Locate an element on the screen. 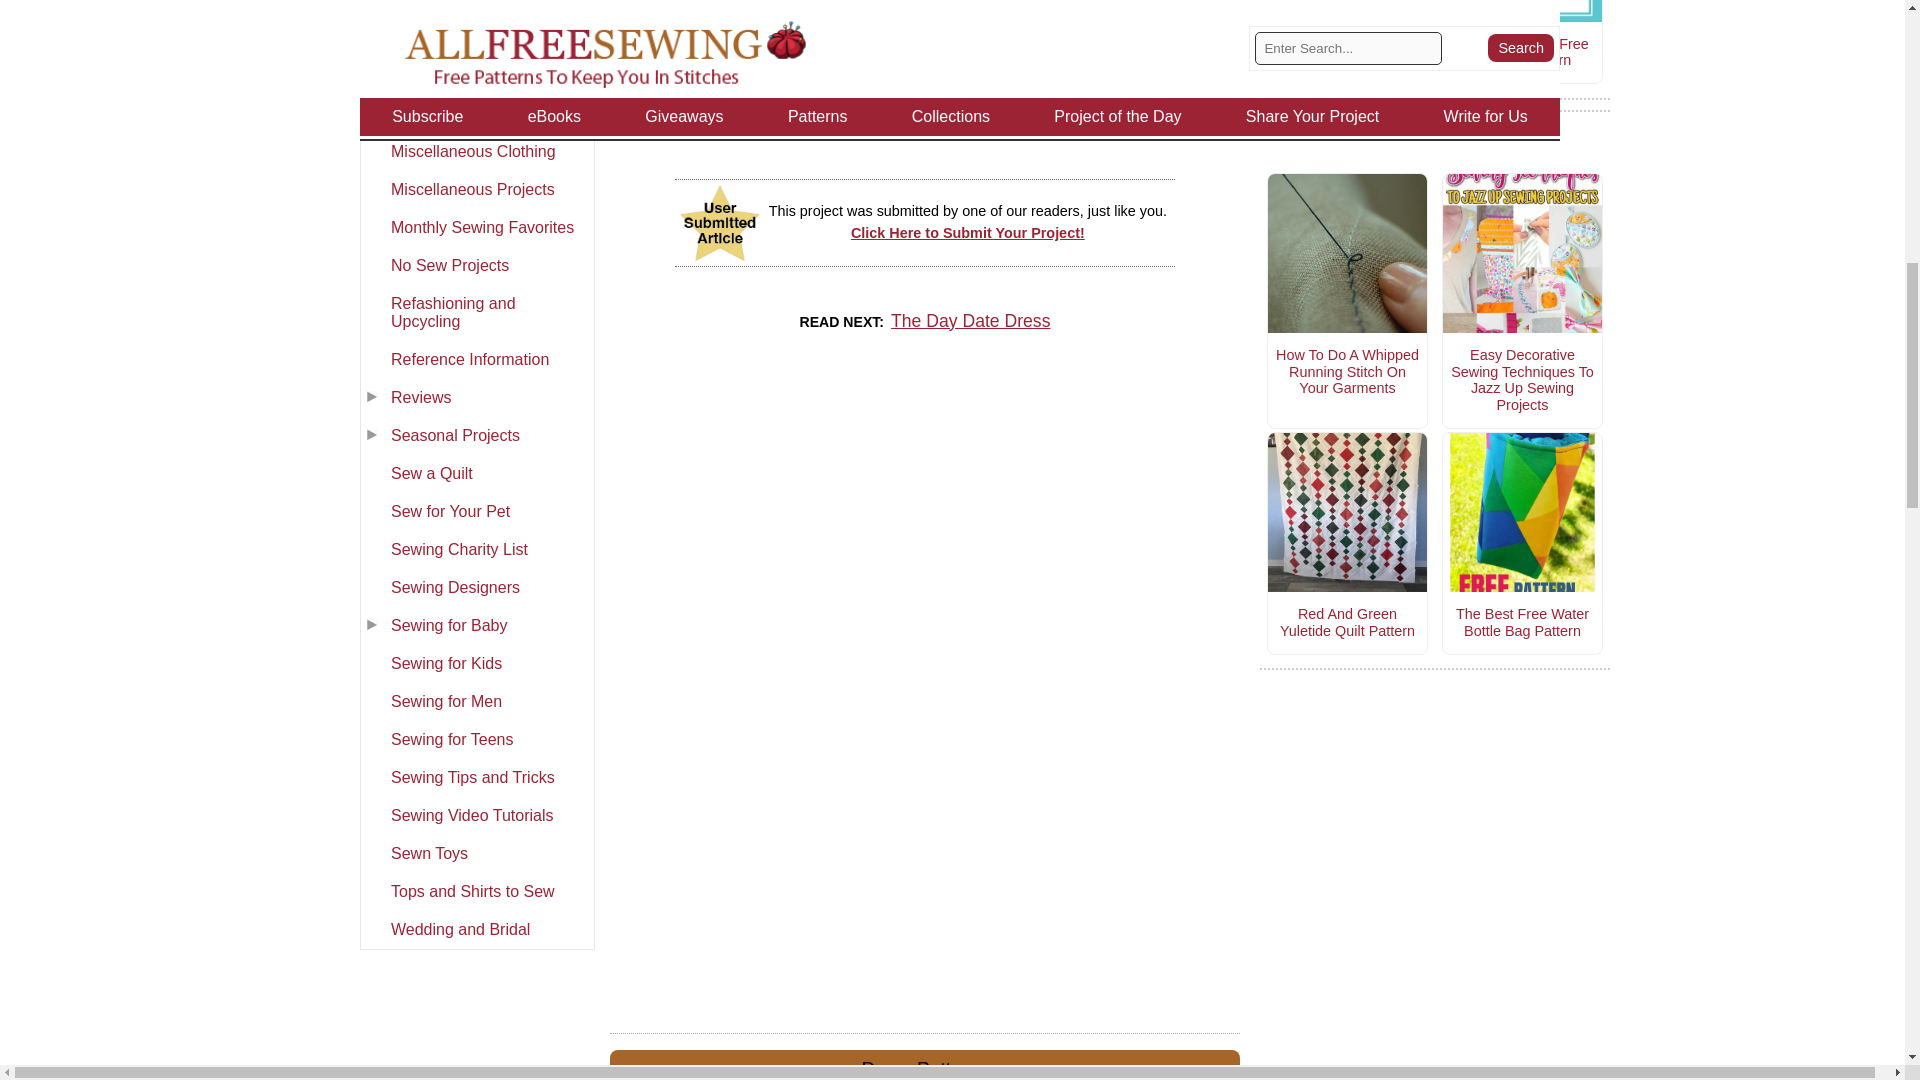 This screenshot has width=1920, height=1080. Email is located at coordinates (1004, 124).